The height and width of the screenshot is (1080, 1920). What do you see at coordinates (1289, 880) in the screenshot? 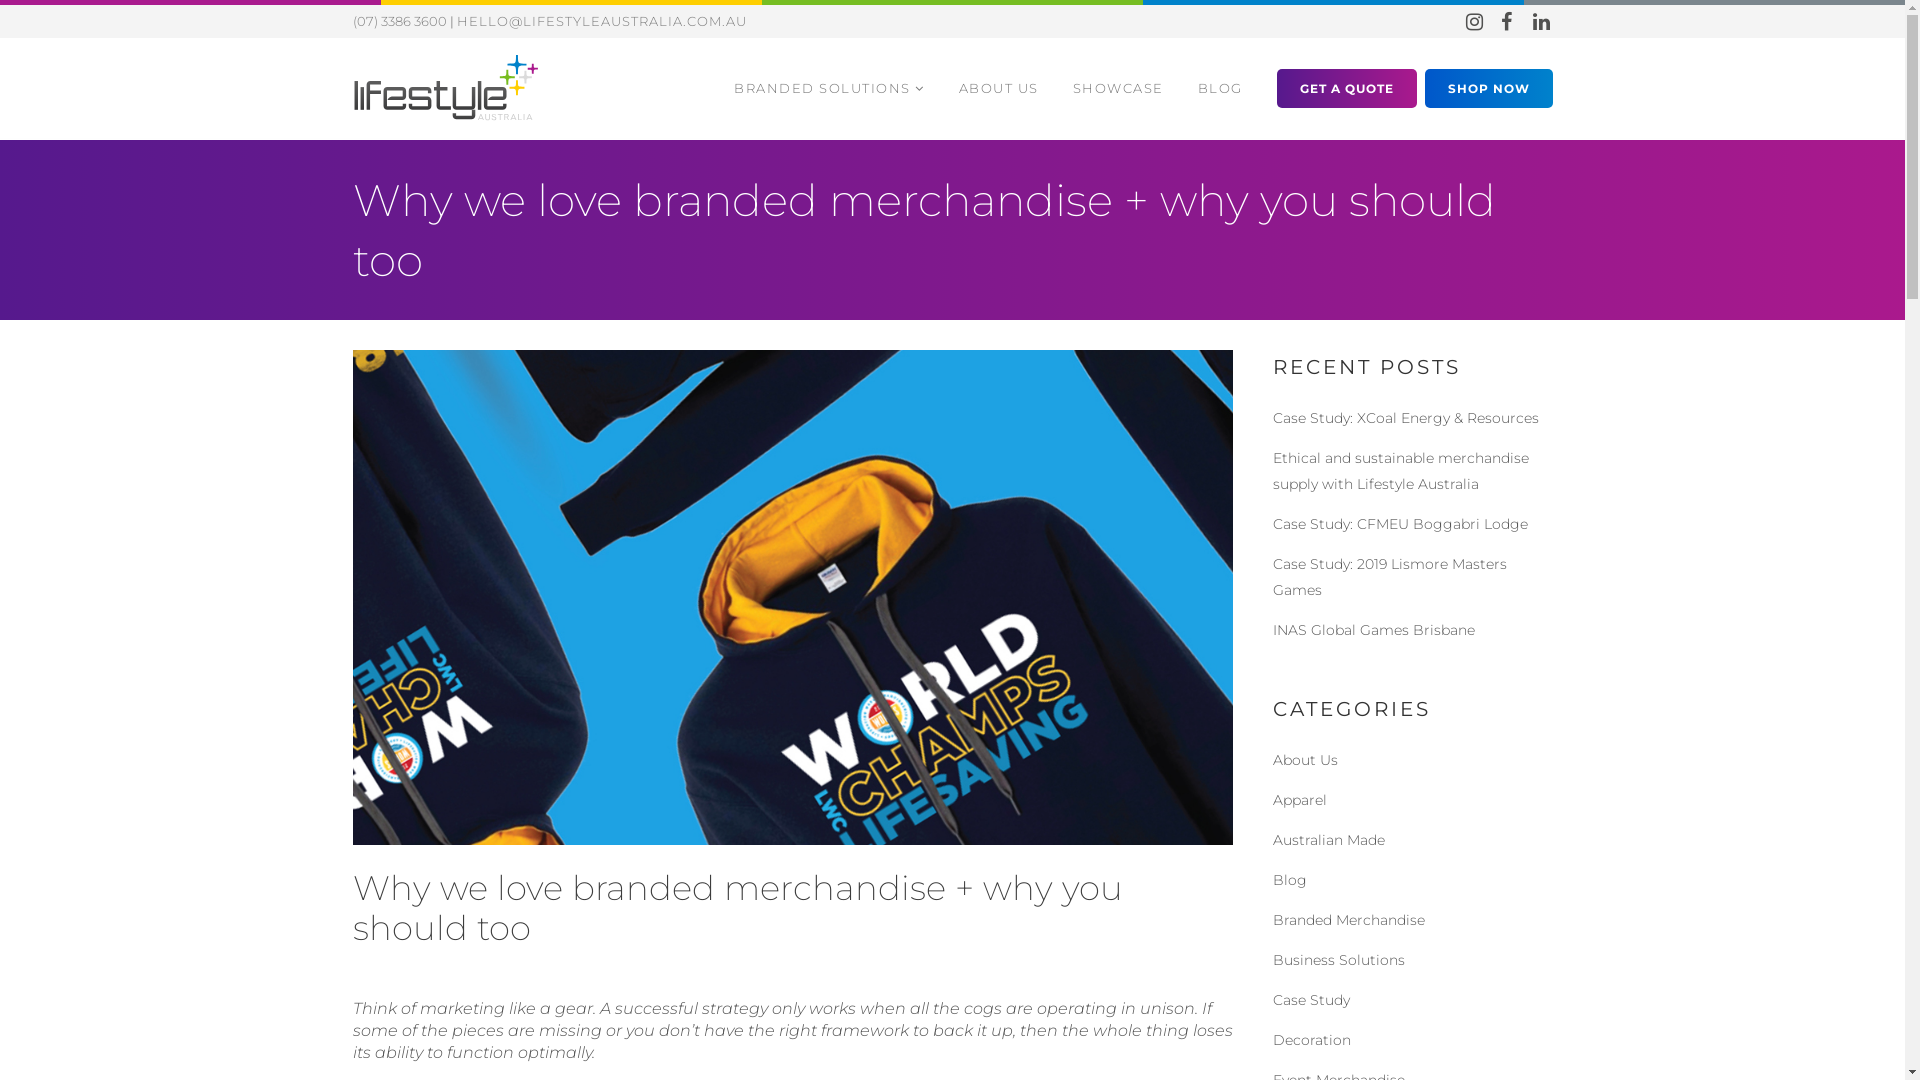
I see `Blog` at bounding box center [1289, 880].